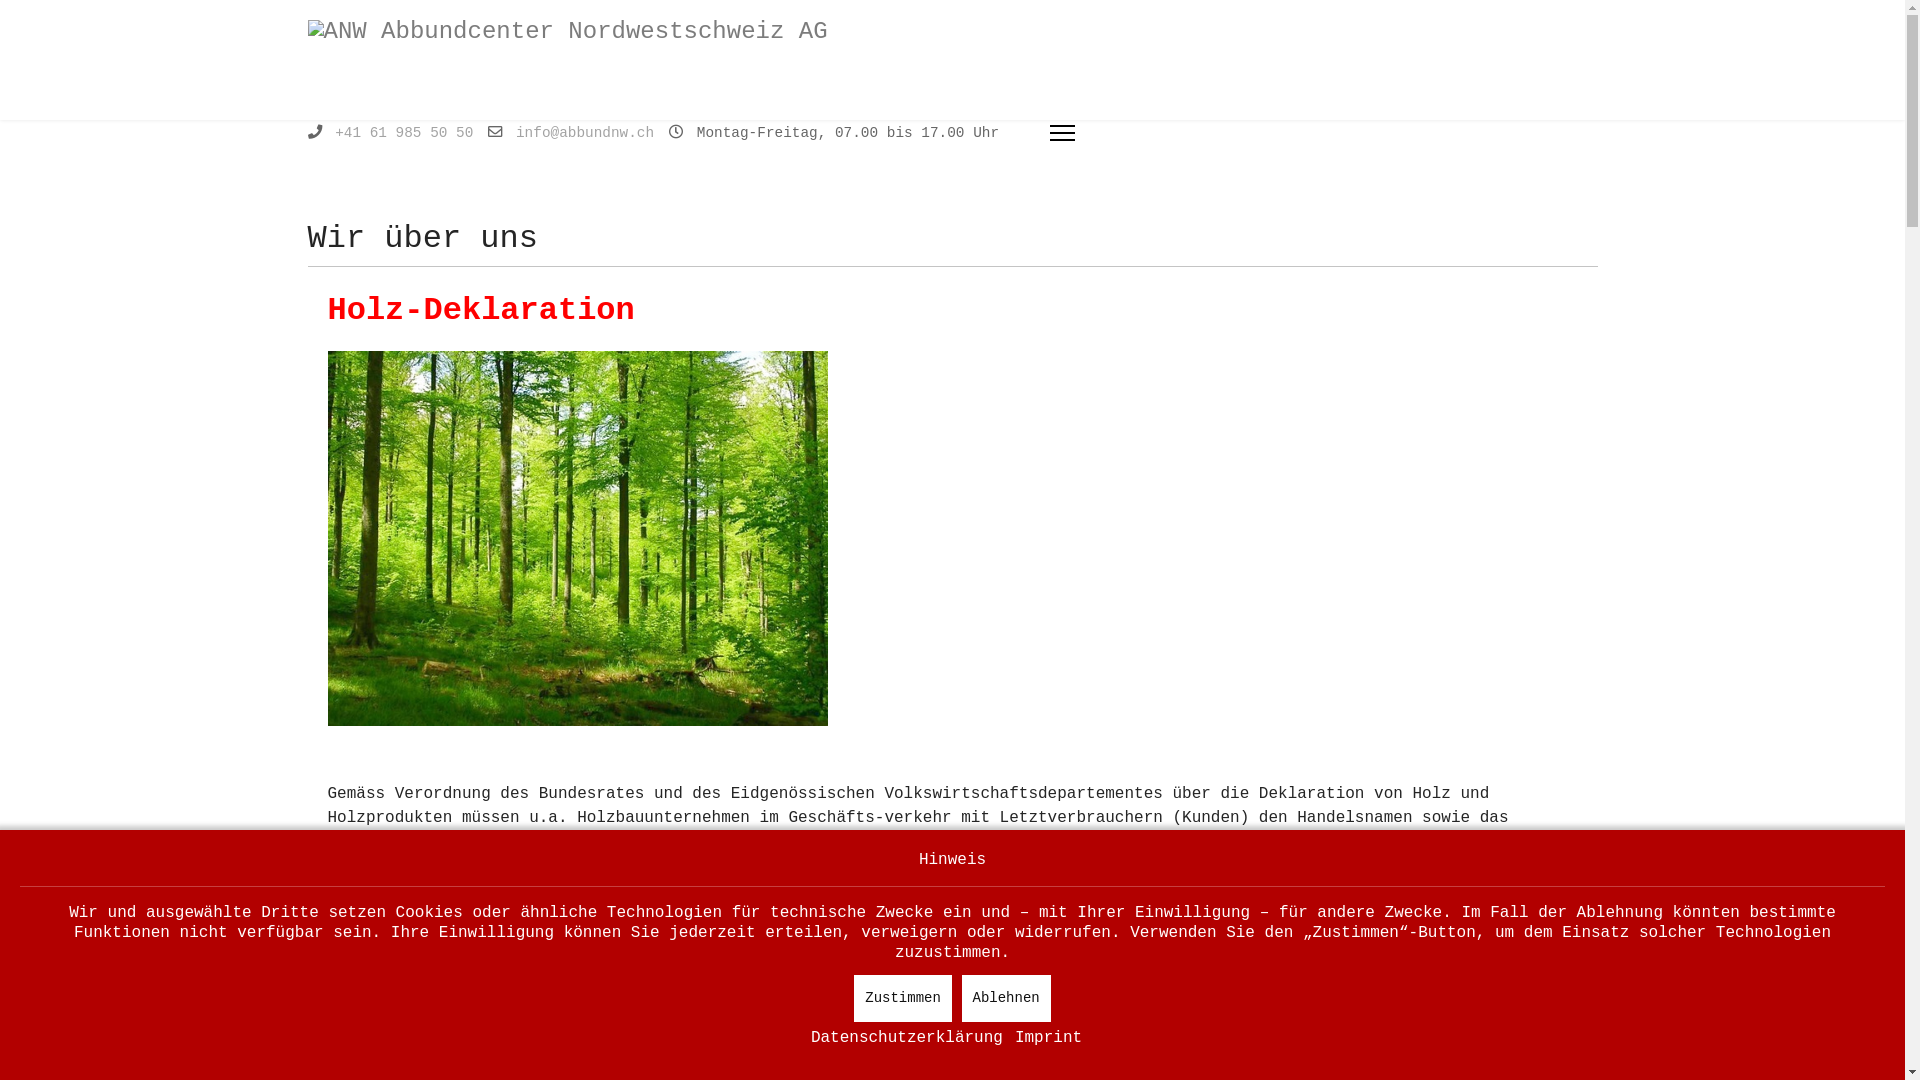 The image size is (1920, 1080). I want to click on +41 61 985 50 50, so click(404, 133).